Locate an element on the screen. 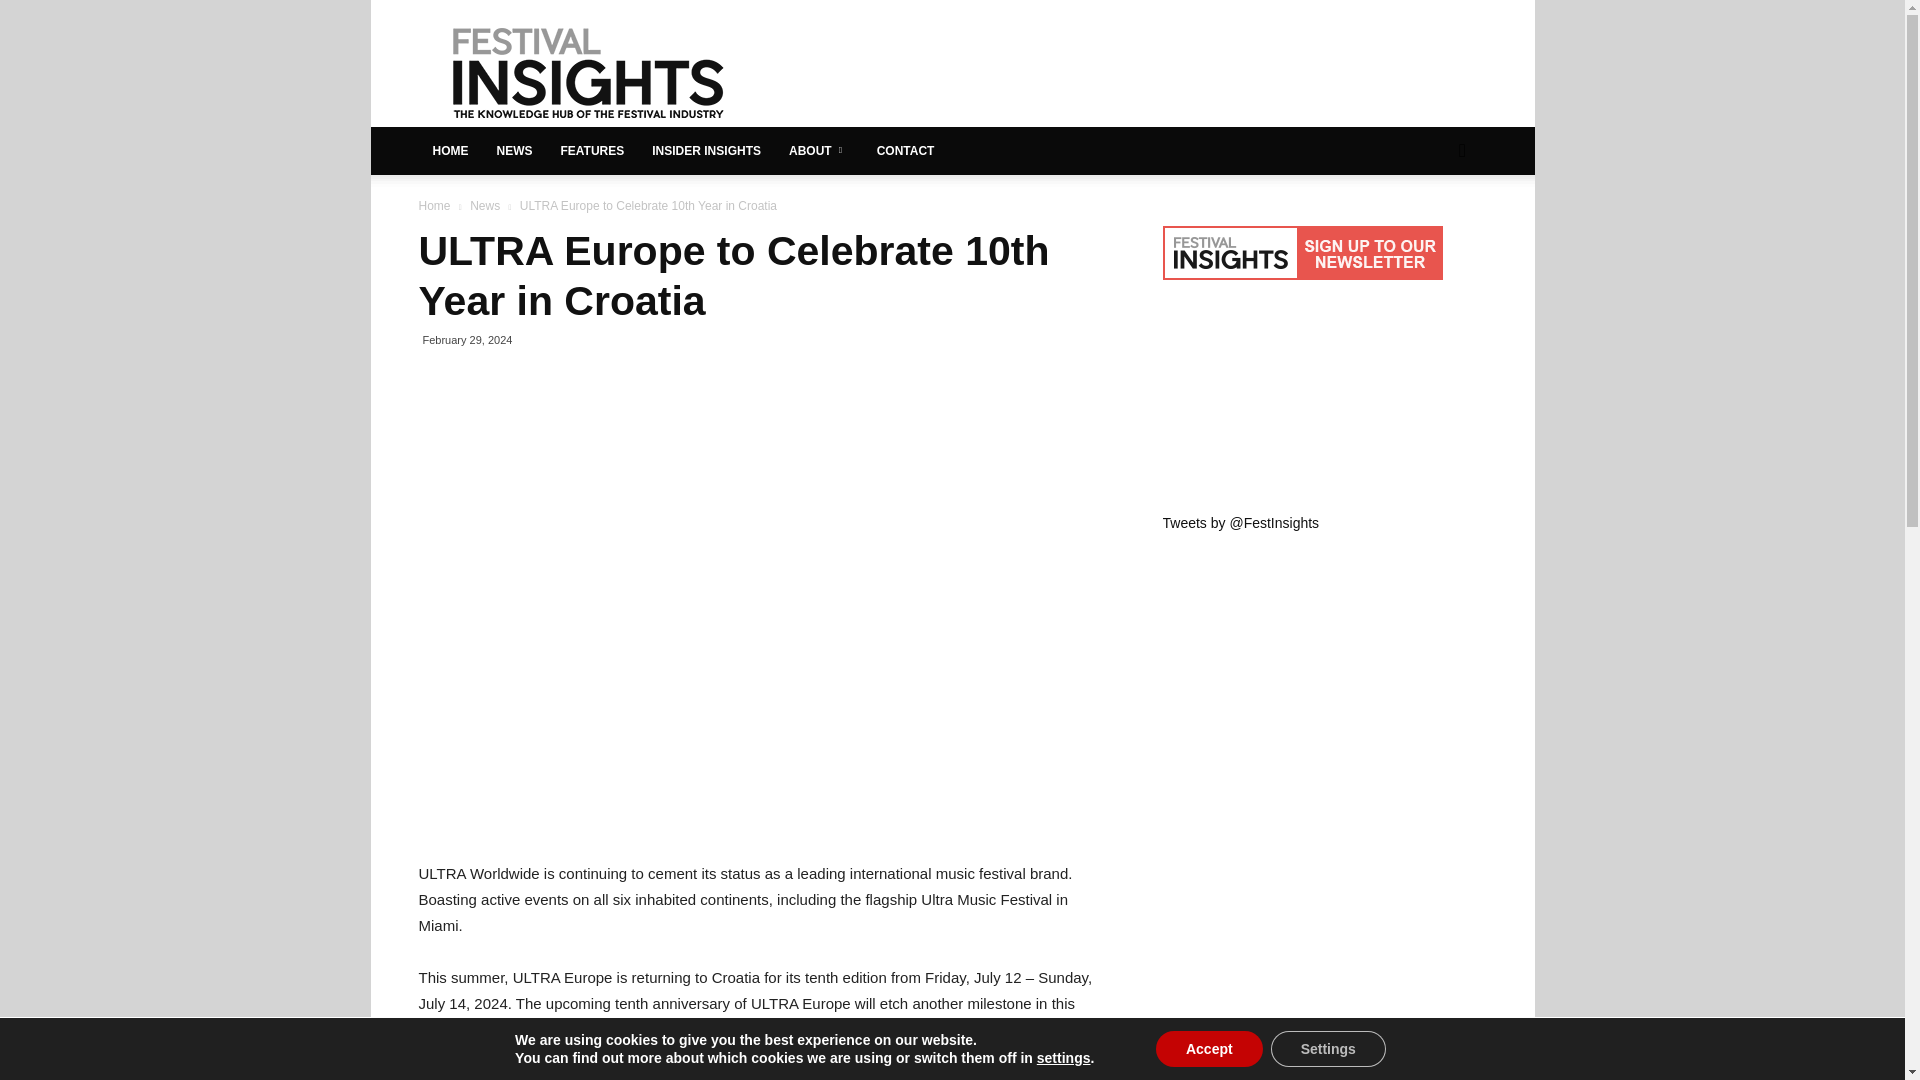 The image size is (1920, 1080). The Knowledge Hub of the Festival Industry is located at coordinates (587, 72).